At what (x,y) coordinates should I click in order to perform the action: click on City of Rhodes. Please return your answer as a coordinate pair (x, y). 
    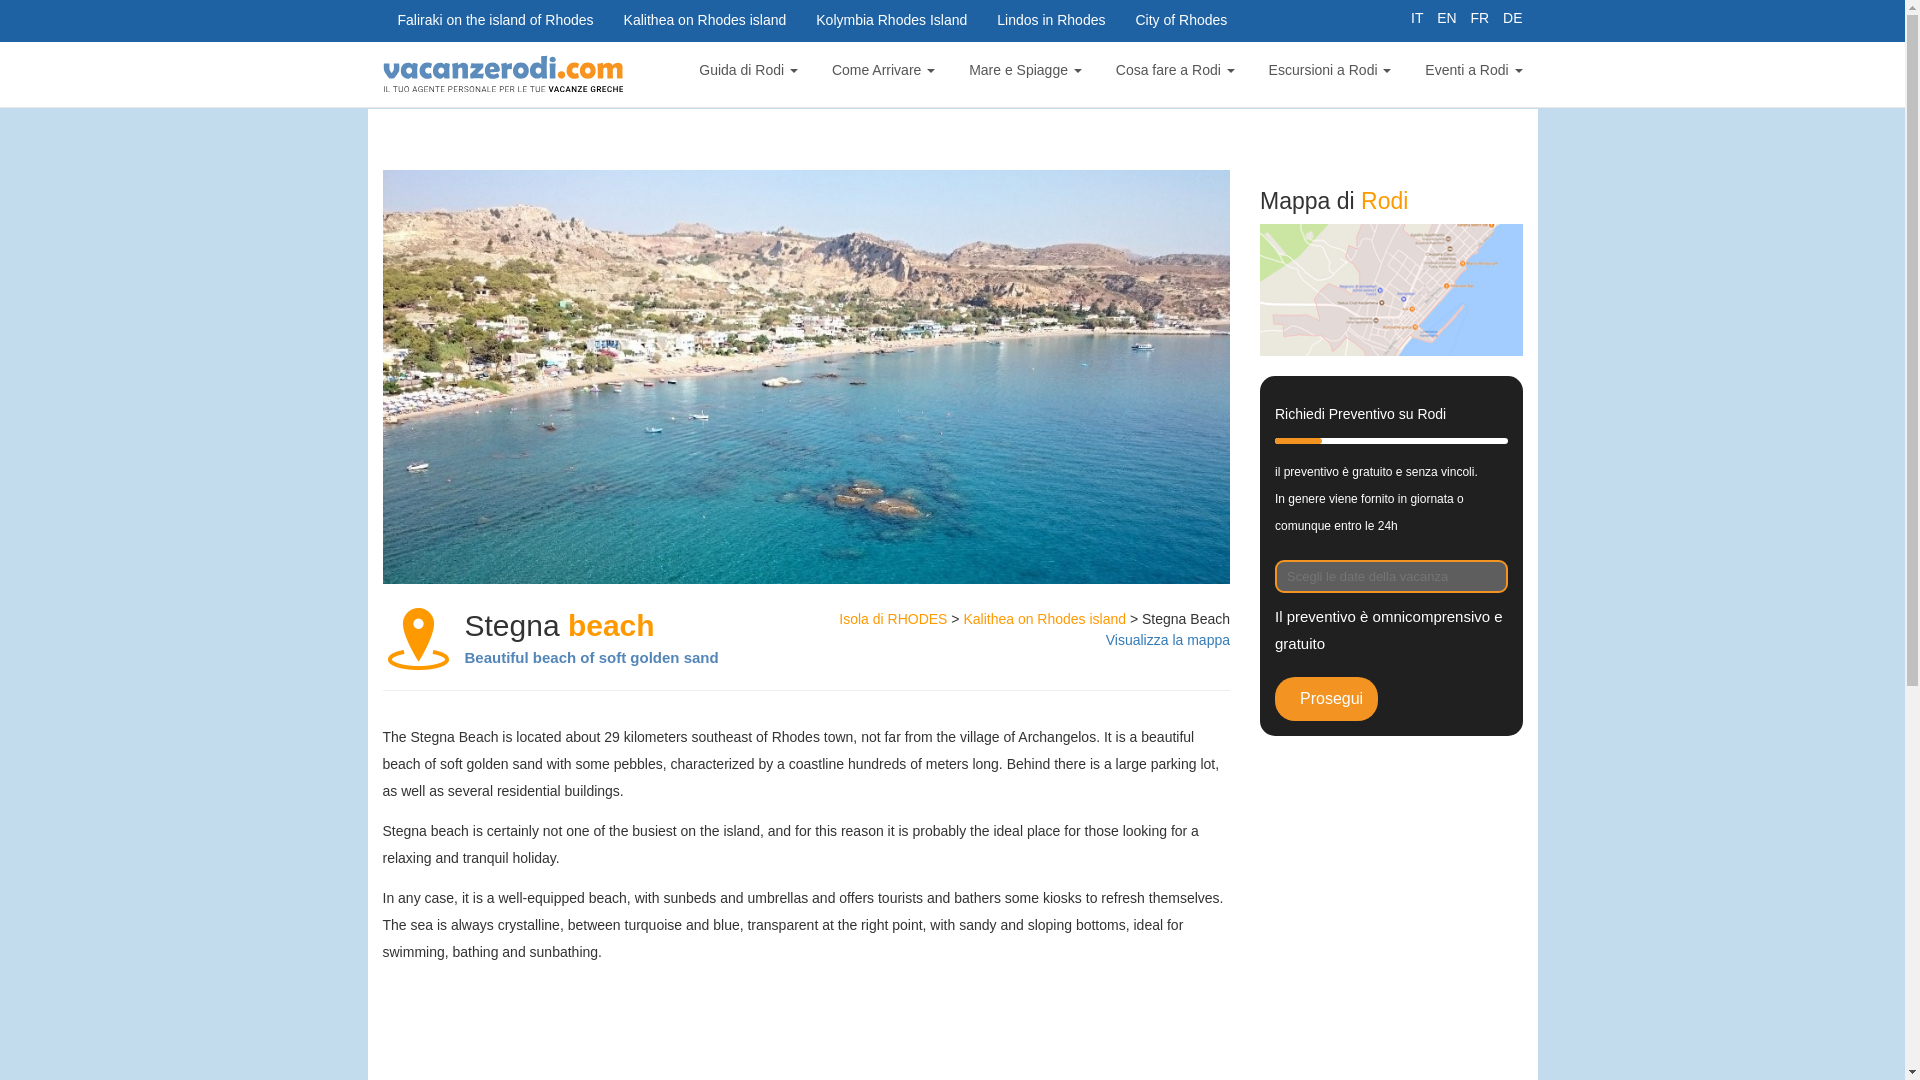
    Looking at the image, I should click on (1180, 20).